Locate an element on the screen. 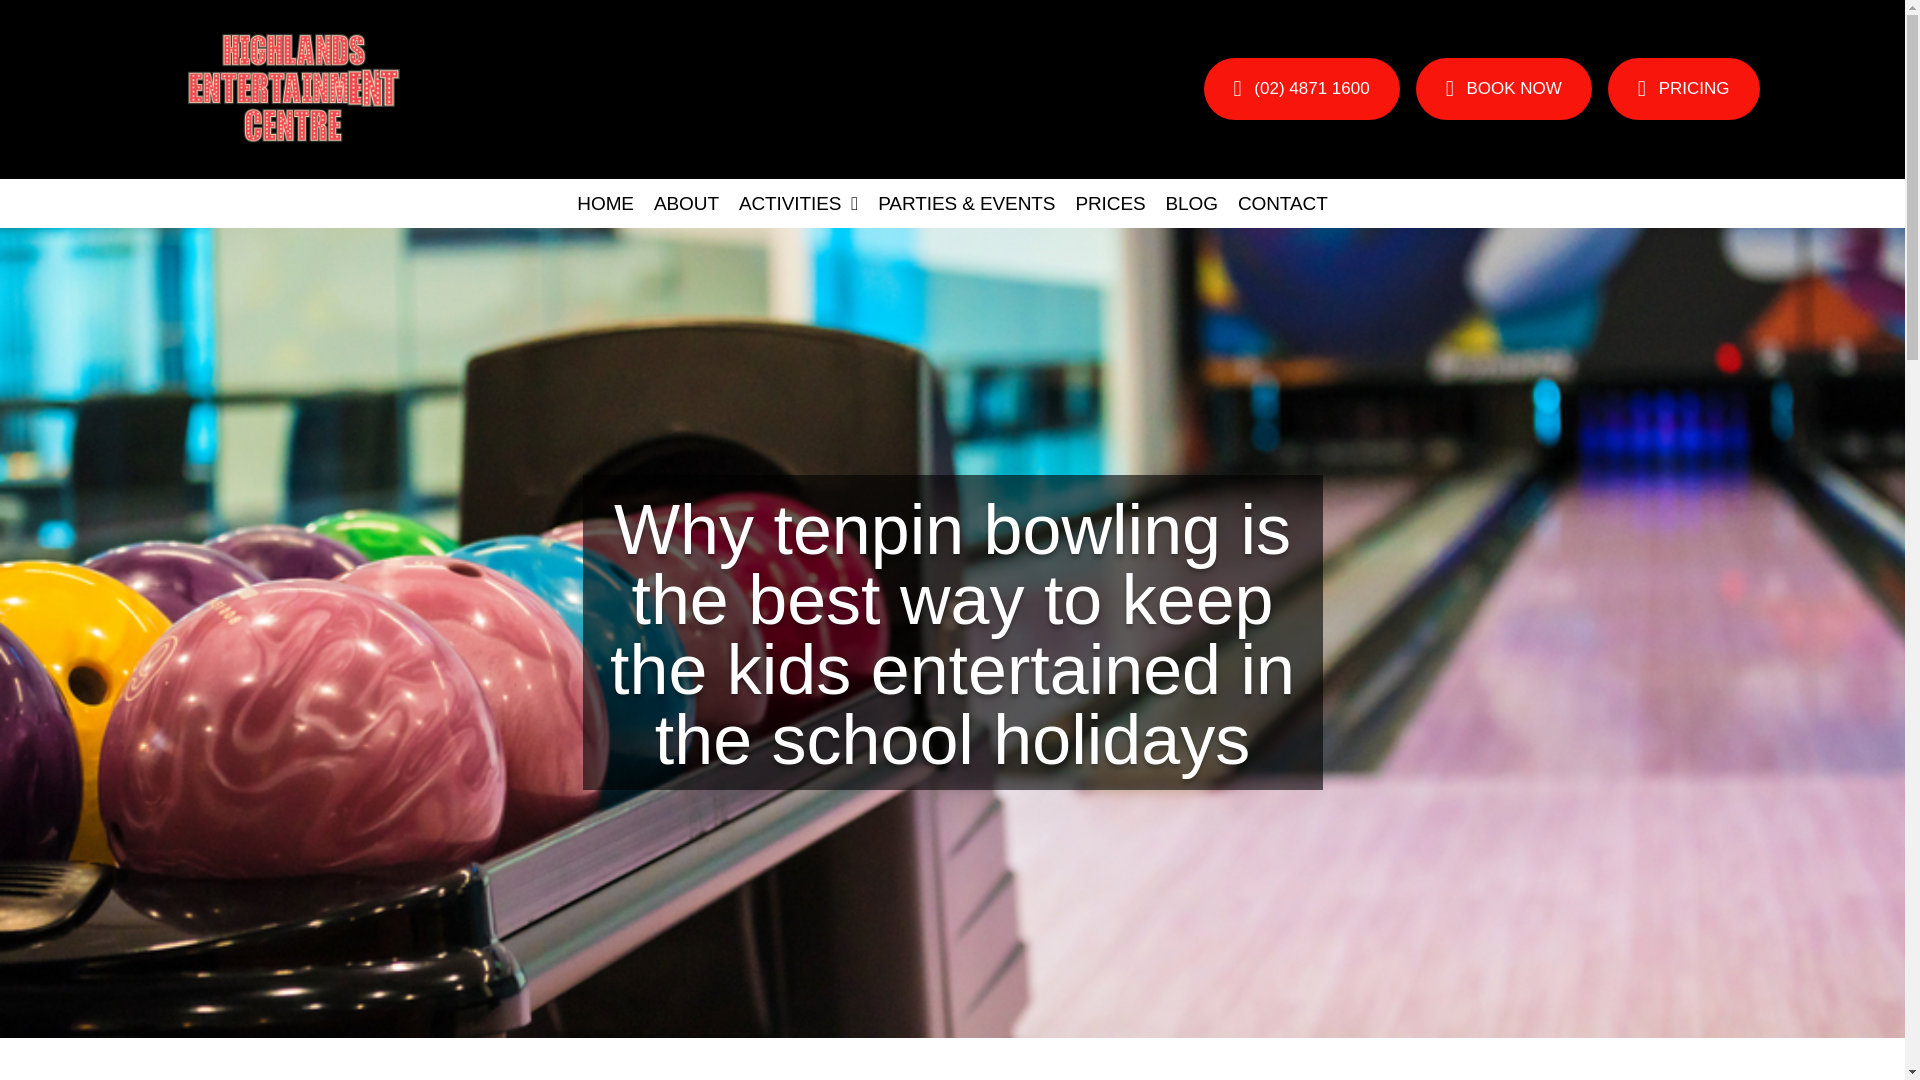 The height and width of the screenshot is (1080, 1920). BOOK NOW is located at coordinates (1504, 88).